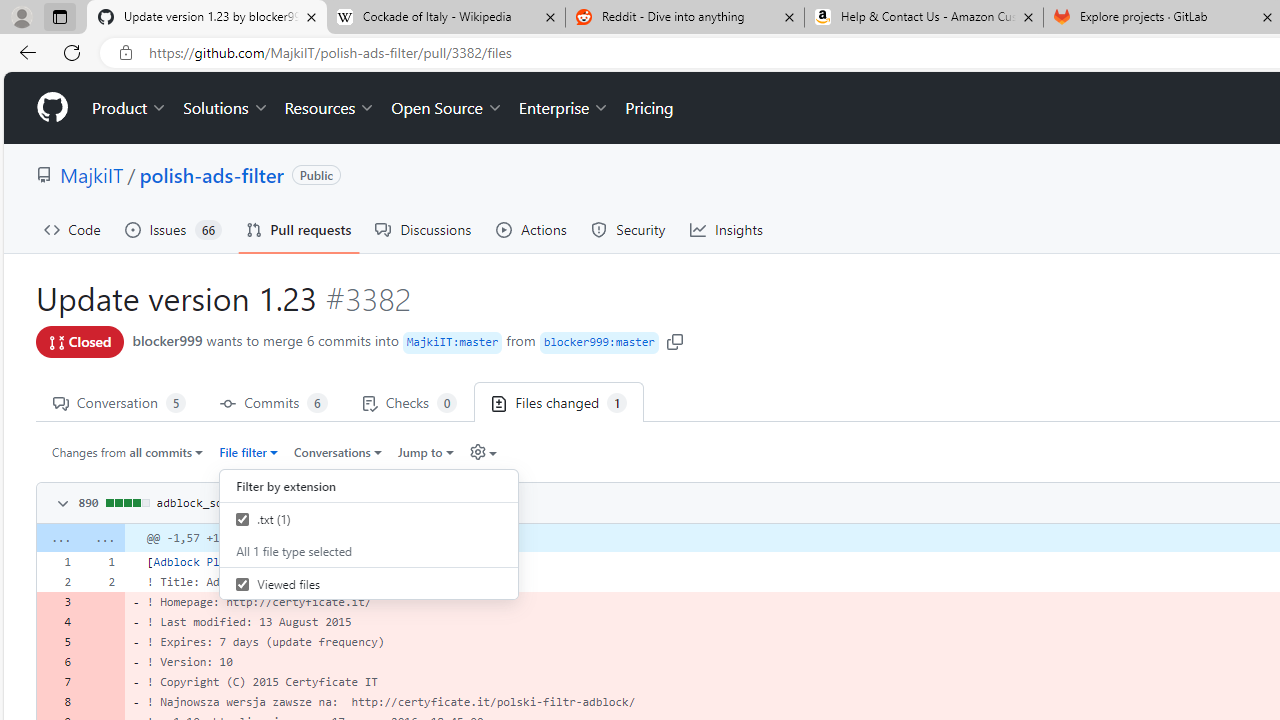 This screenshot has width=1280, height=720. I want to click on 6, so click(58, 662).